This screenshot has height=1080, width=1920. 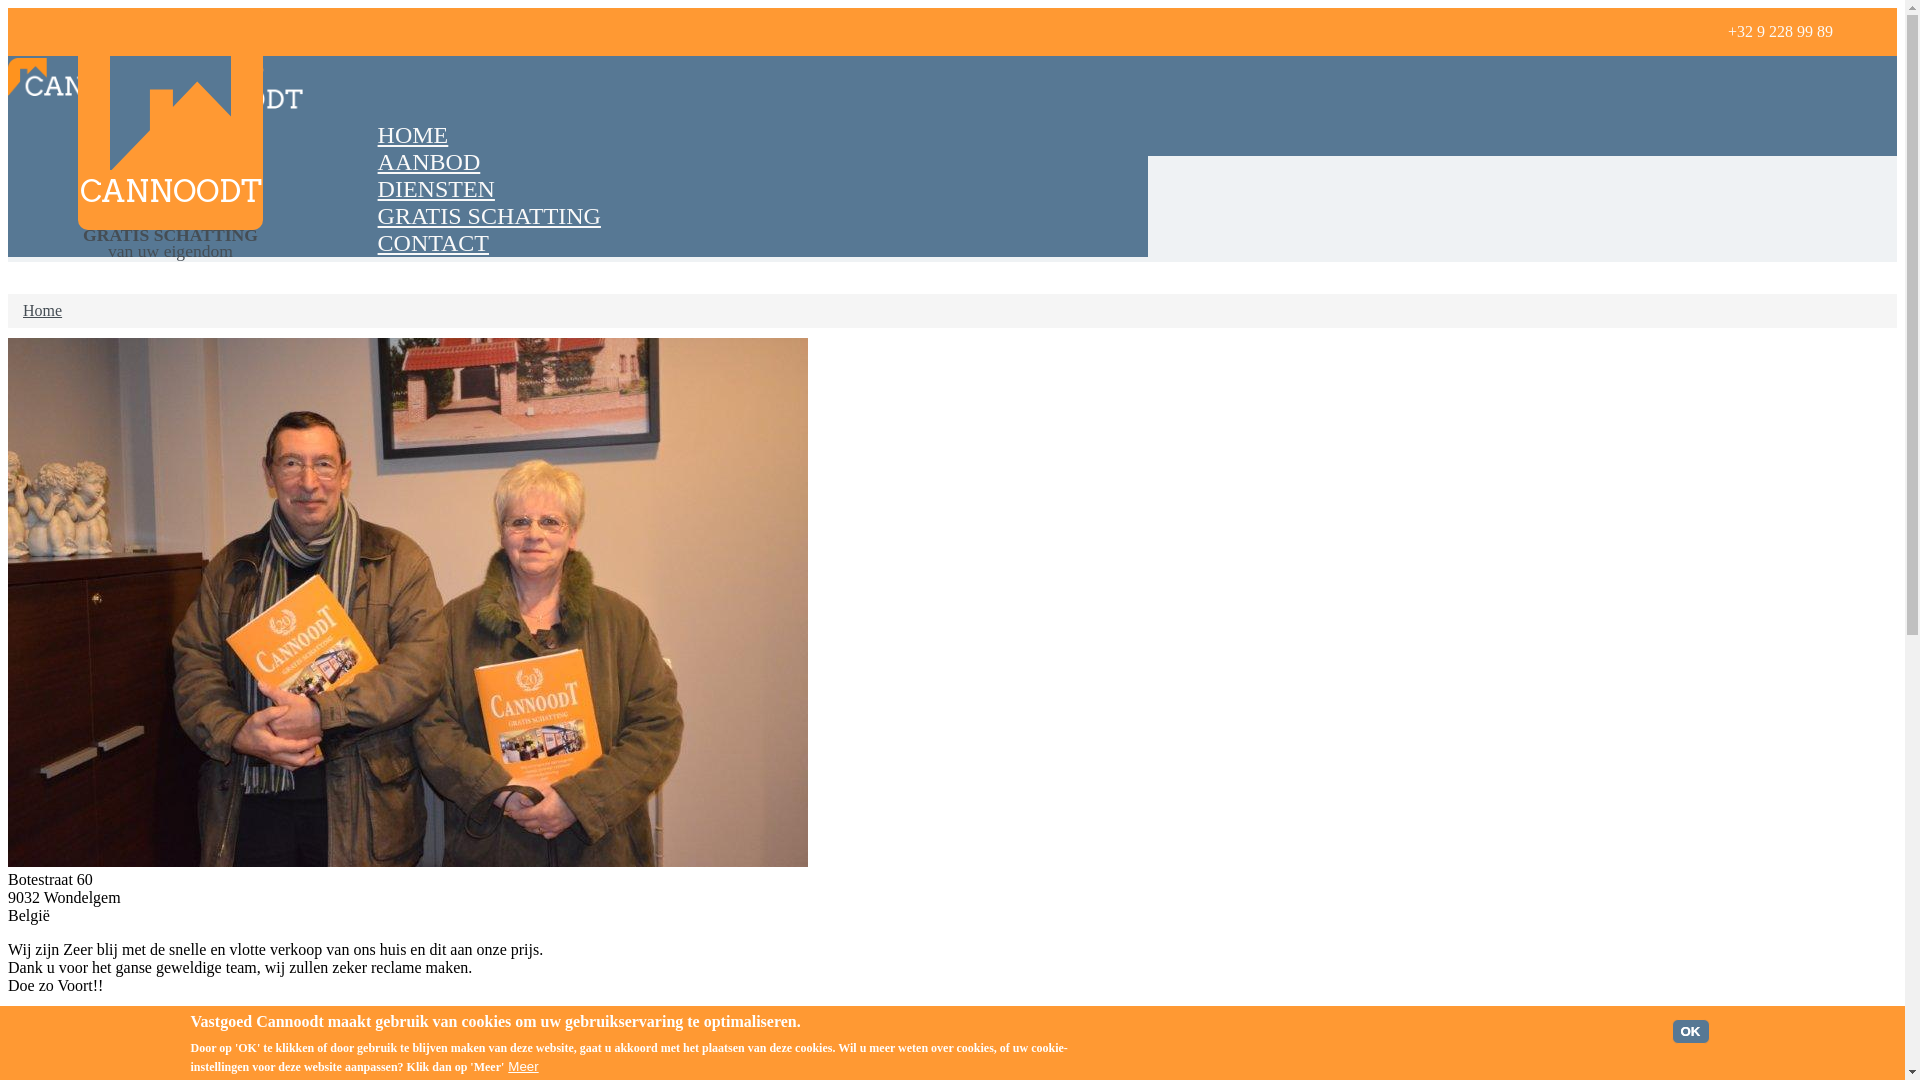 What do you see at coordinates (1780, 32) in the screenshot?
I see `+32 9 228 99 89` at bounding box center [1780, 32].